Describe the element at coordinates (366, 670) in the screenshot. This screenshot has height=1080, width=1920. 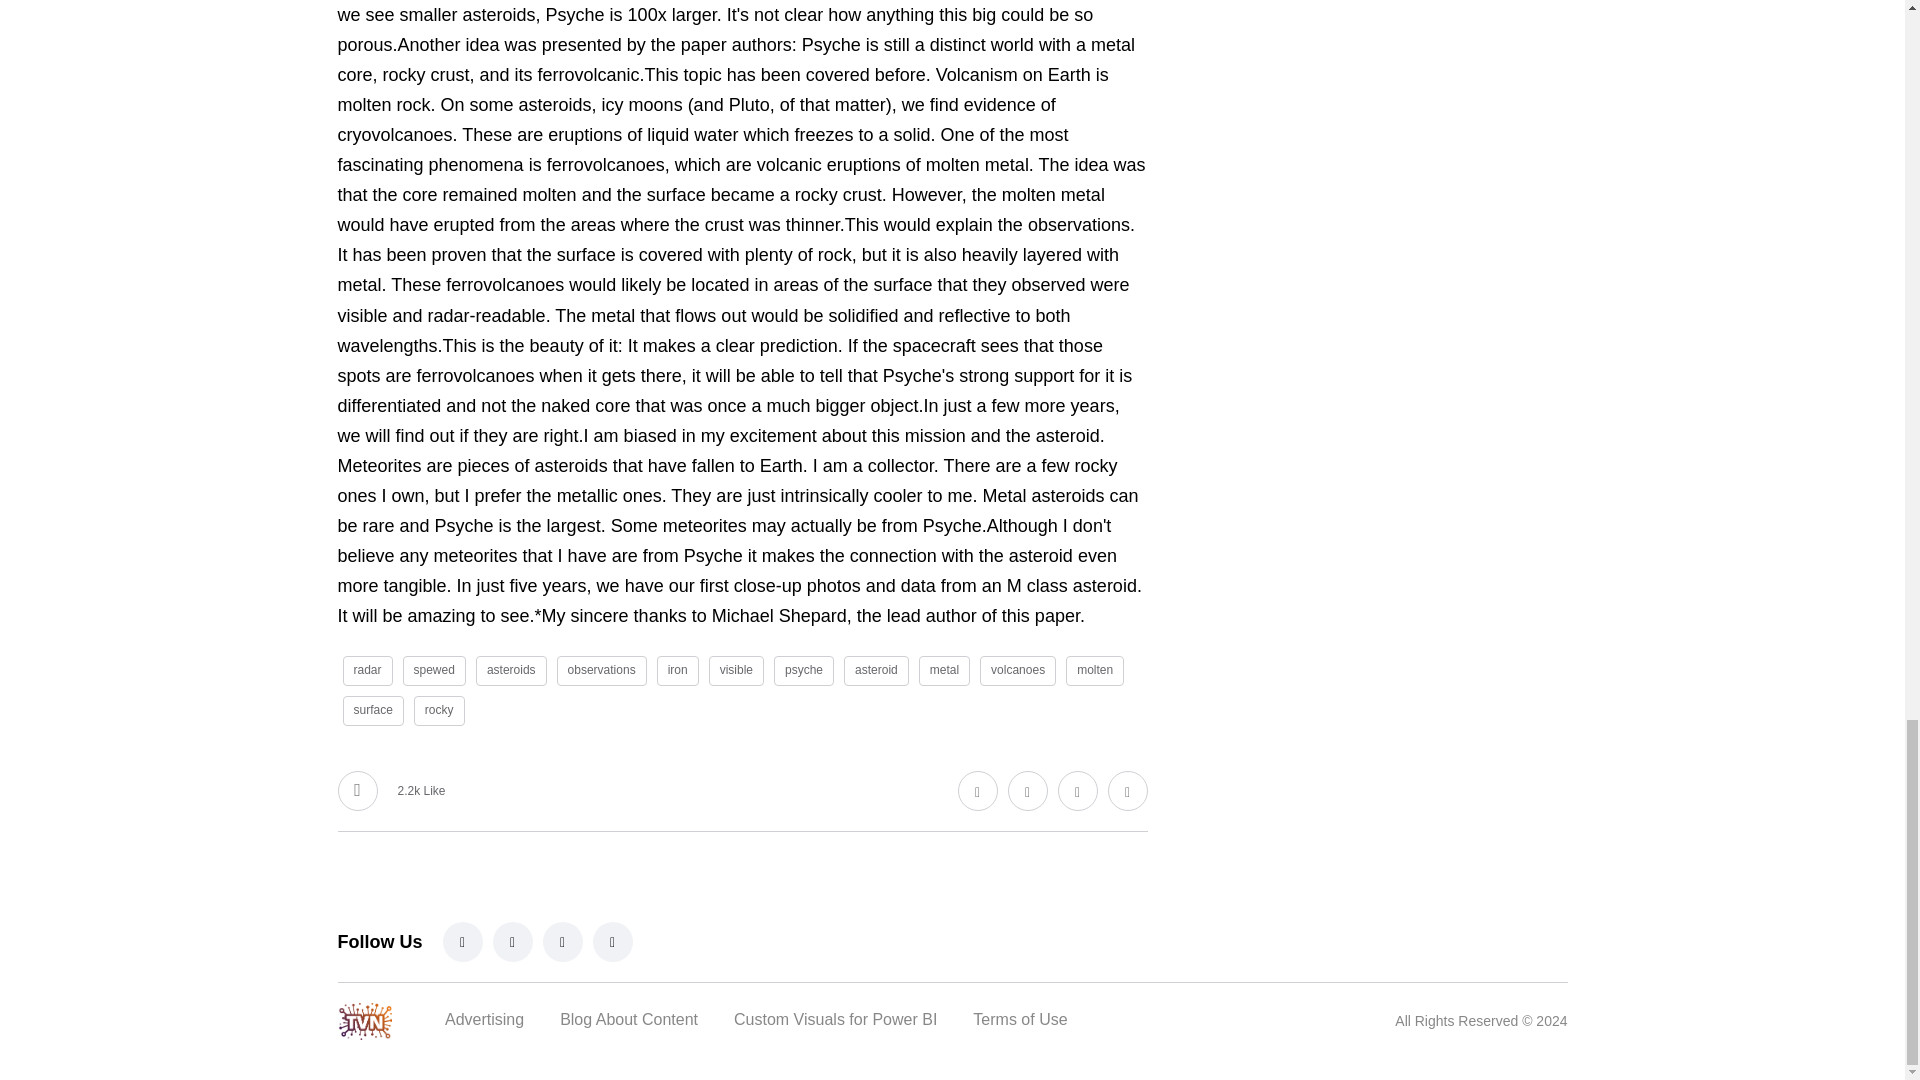
I see `radar` at that location.